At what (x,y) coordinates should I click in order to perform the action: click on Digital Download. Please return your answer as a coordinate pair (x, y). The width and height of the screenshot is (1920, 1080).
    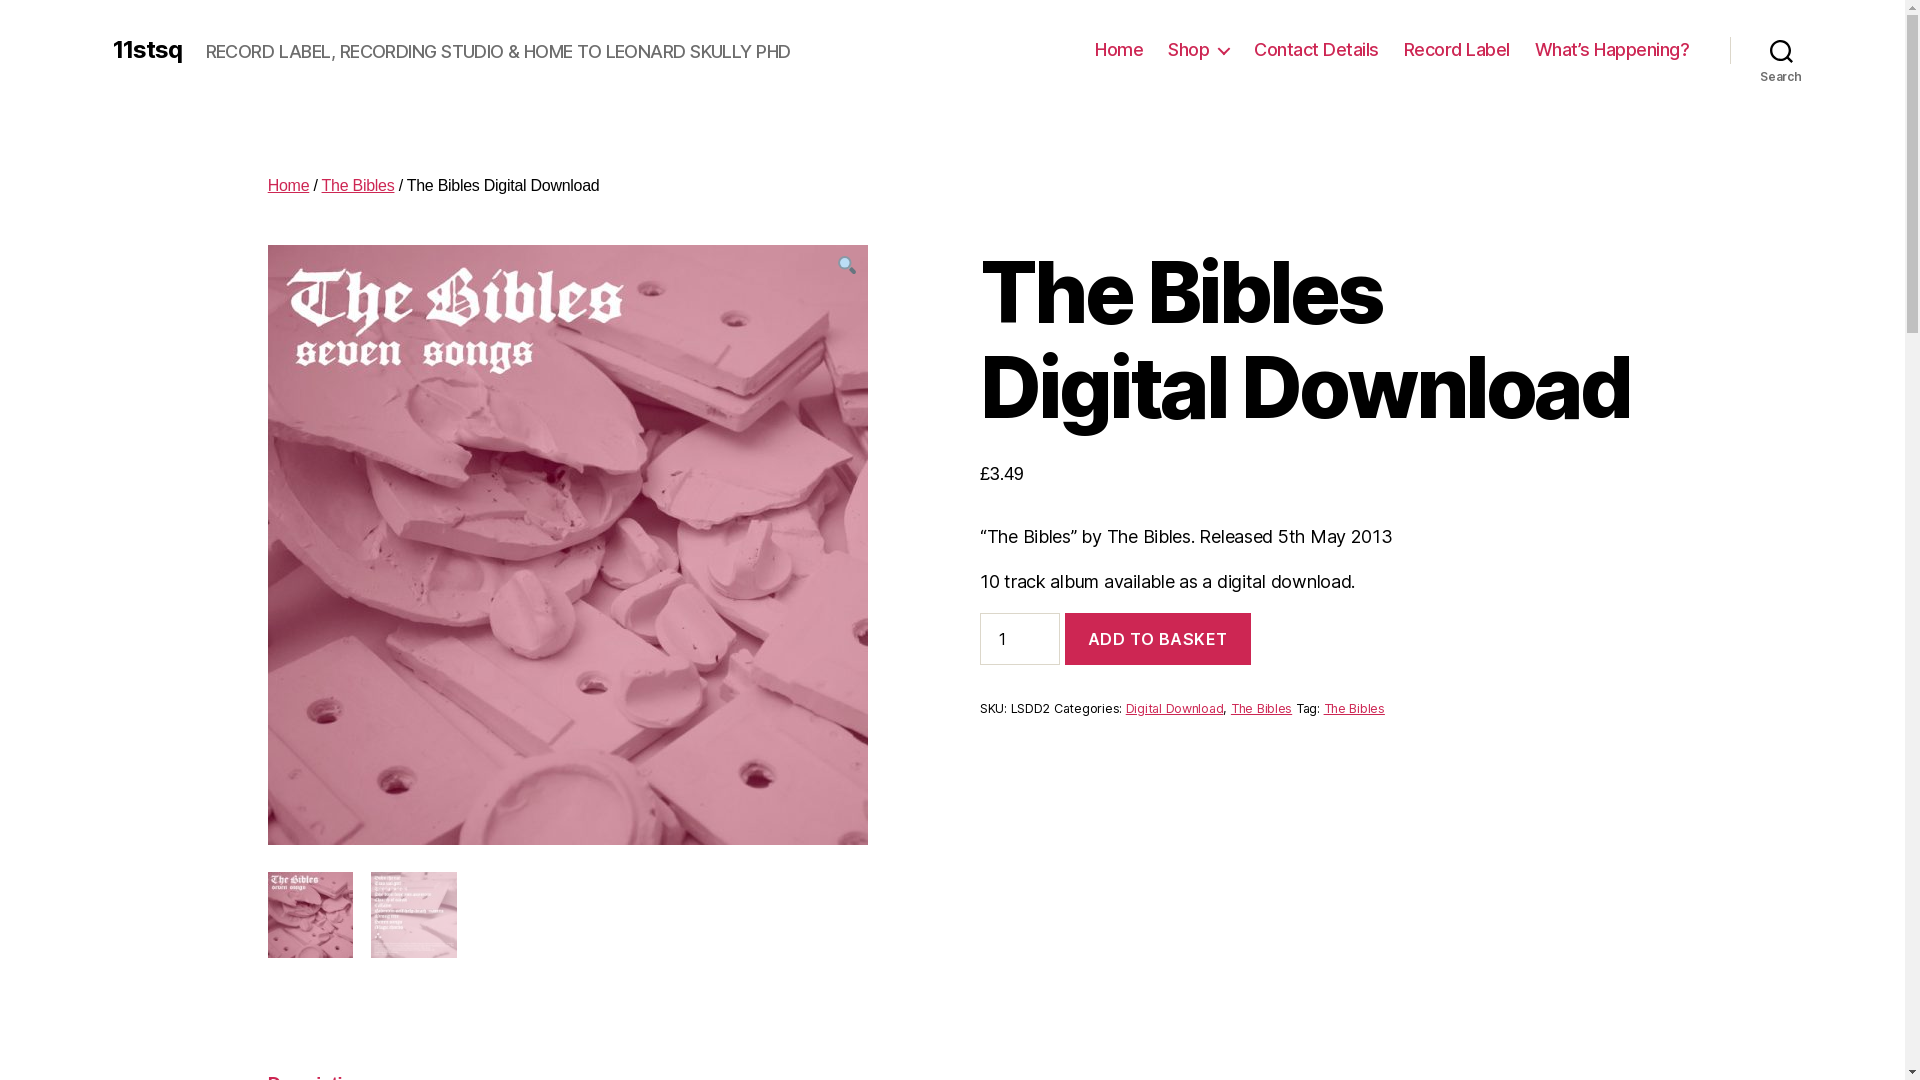
    Looking at the image, I should click on (1175, 708).